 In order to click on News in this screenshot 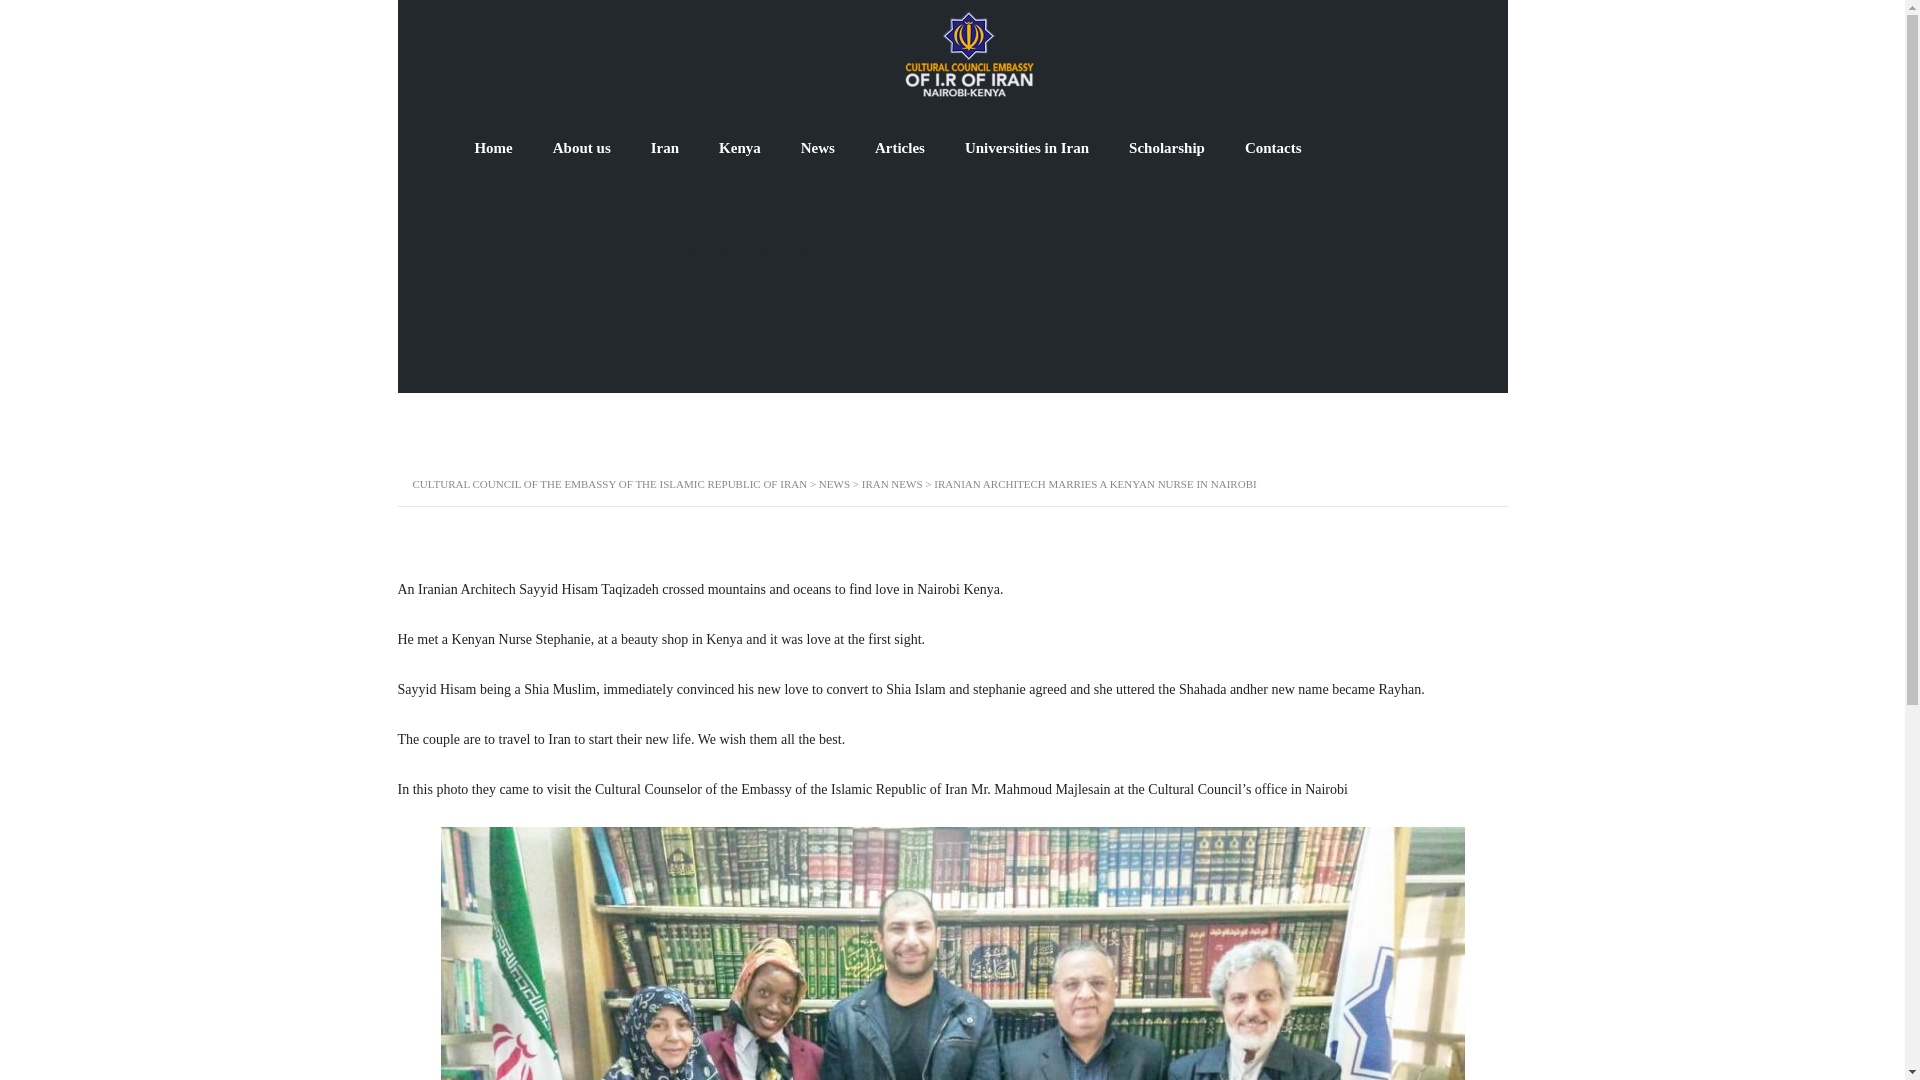, I will do `click(818, 148)`.